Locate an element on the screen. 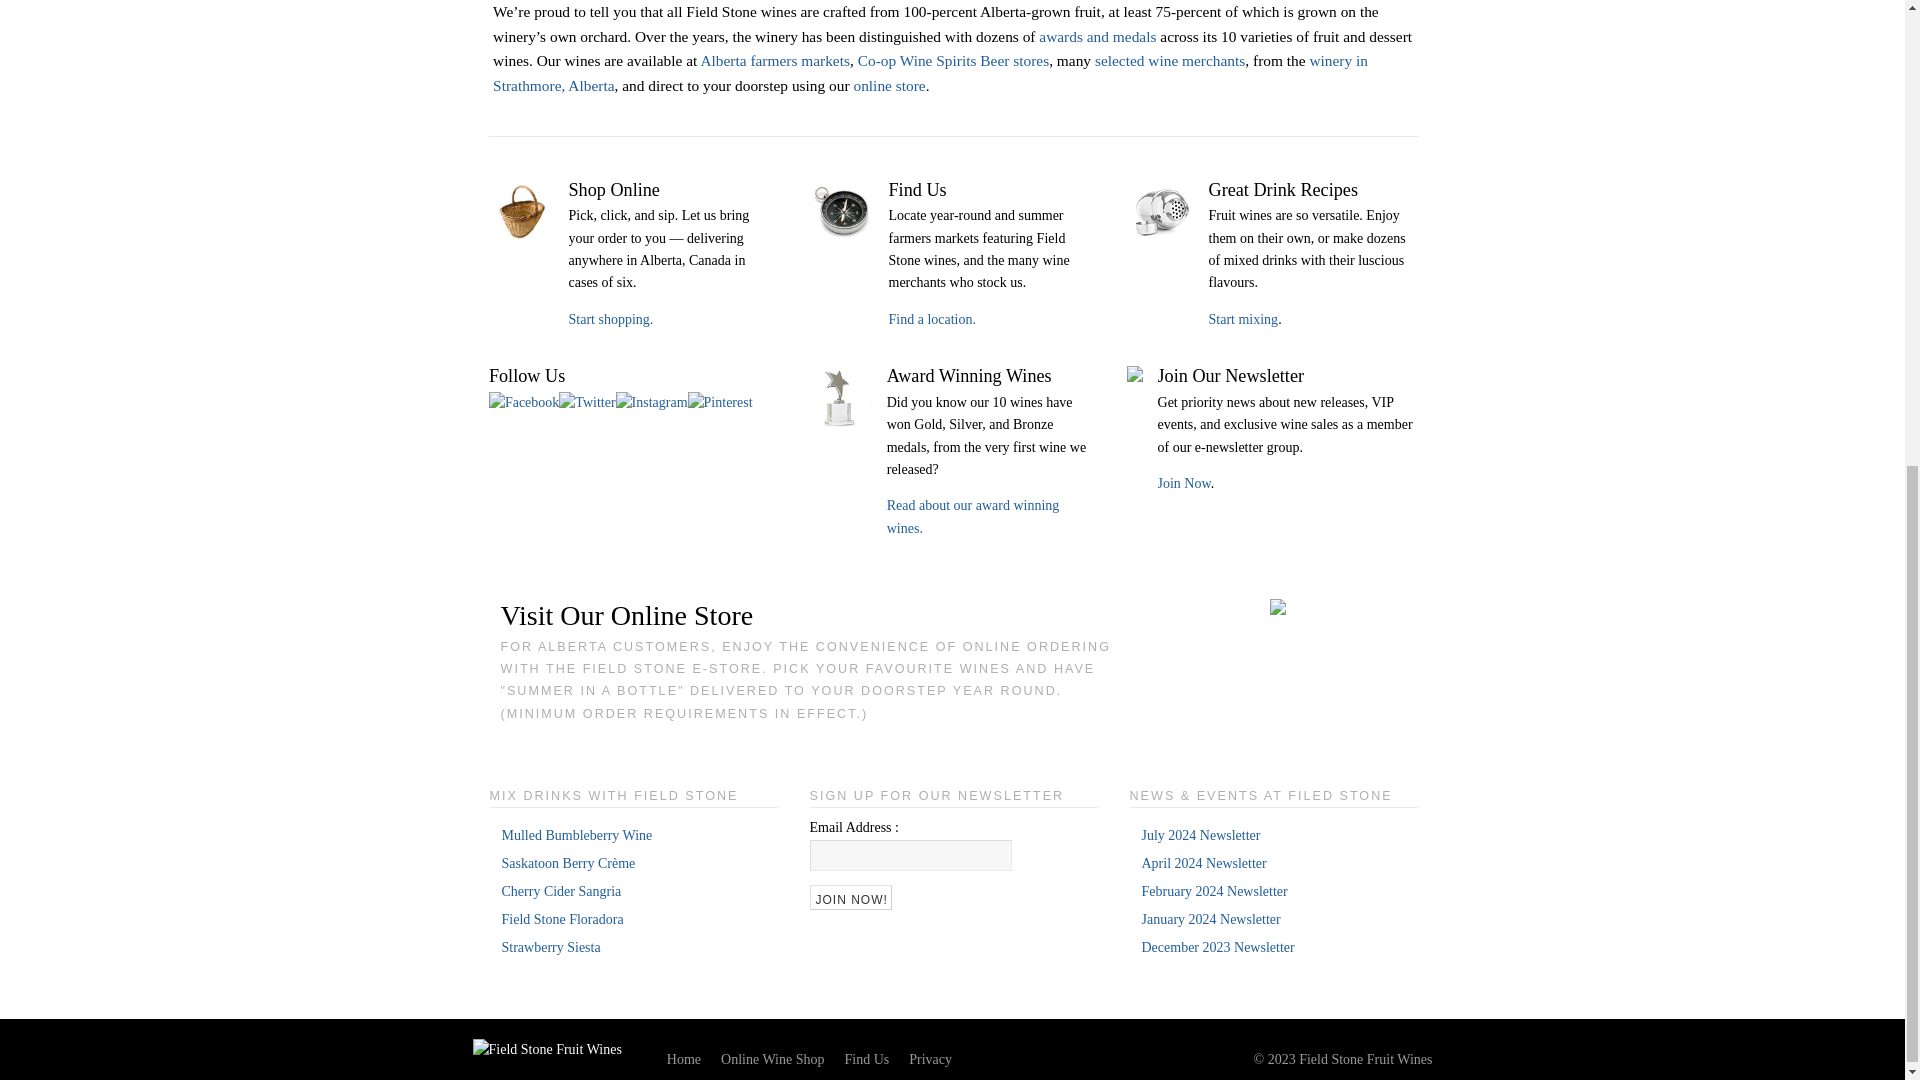  Alberta farmers markets is located at coordinates (775, 60).